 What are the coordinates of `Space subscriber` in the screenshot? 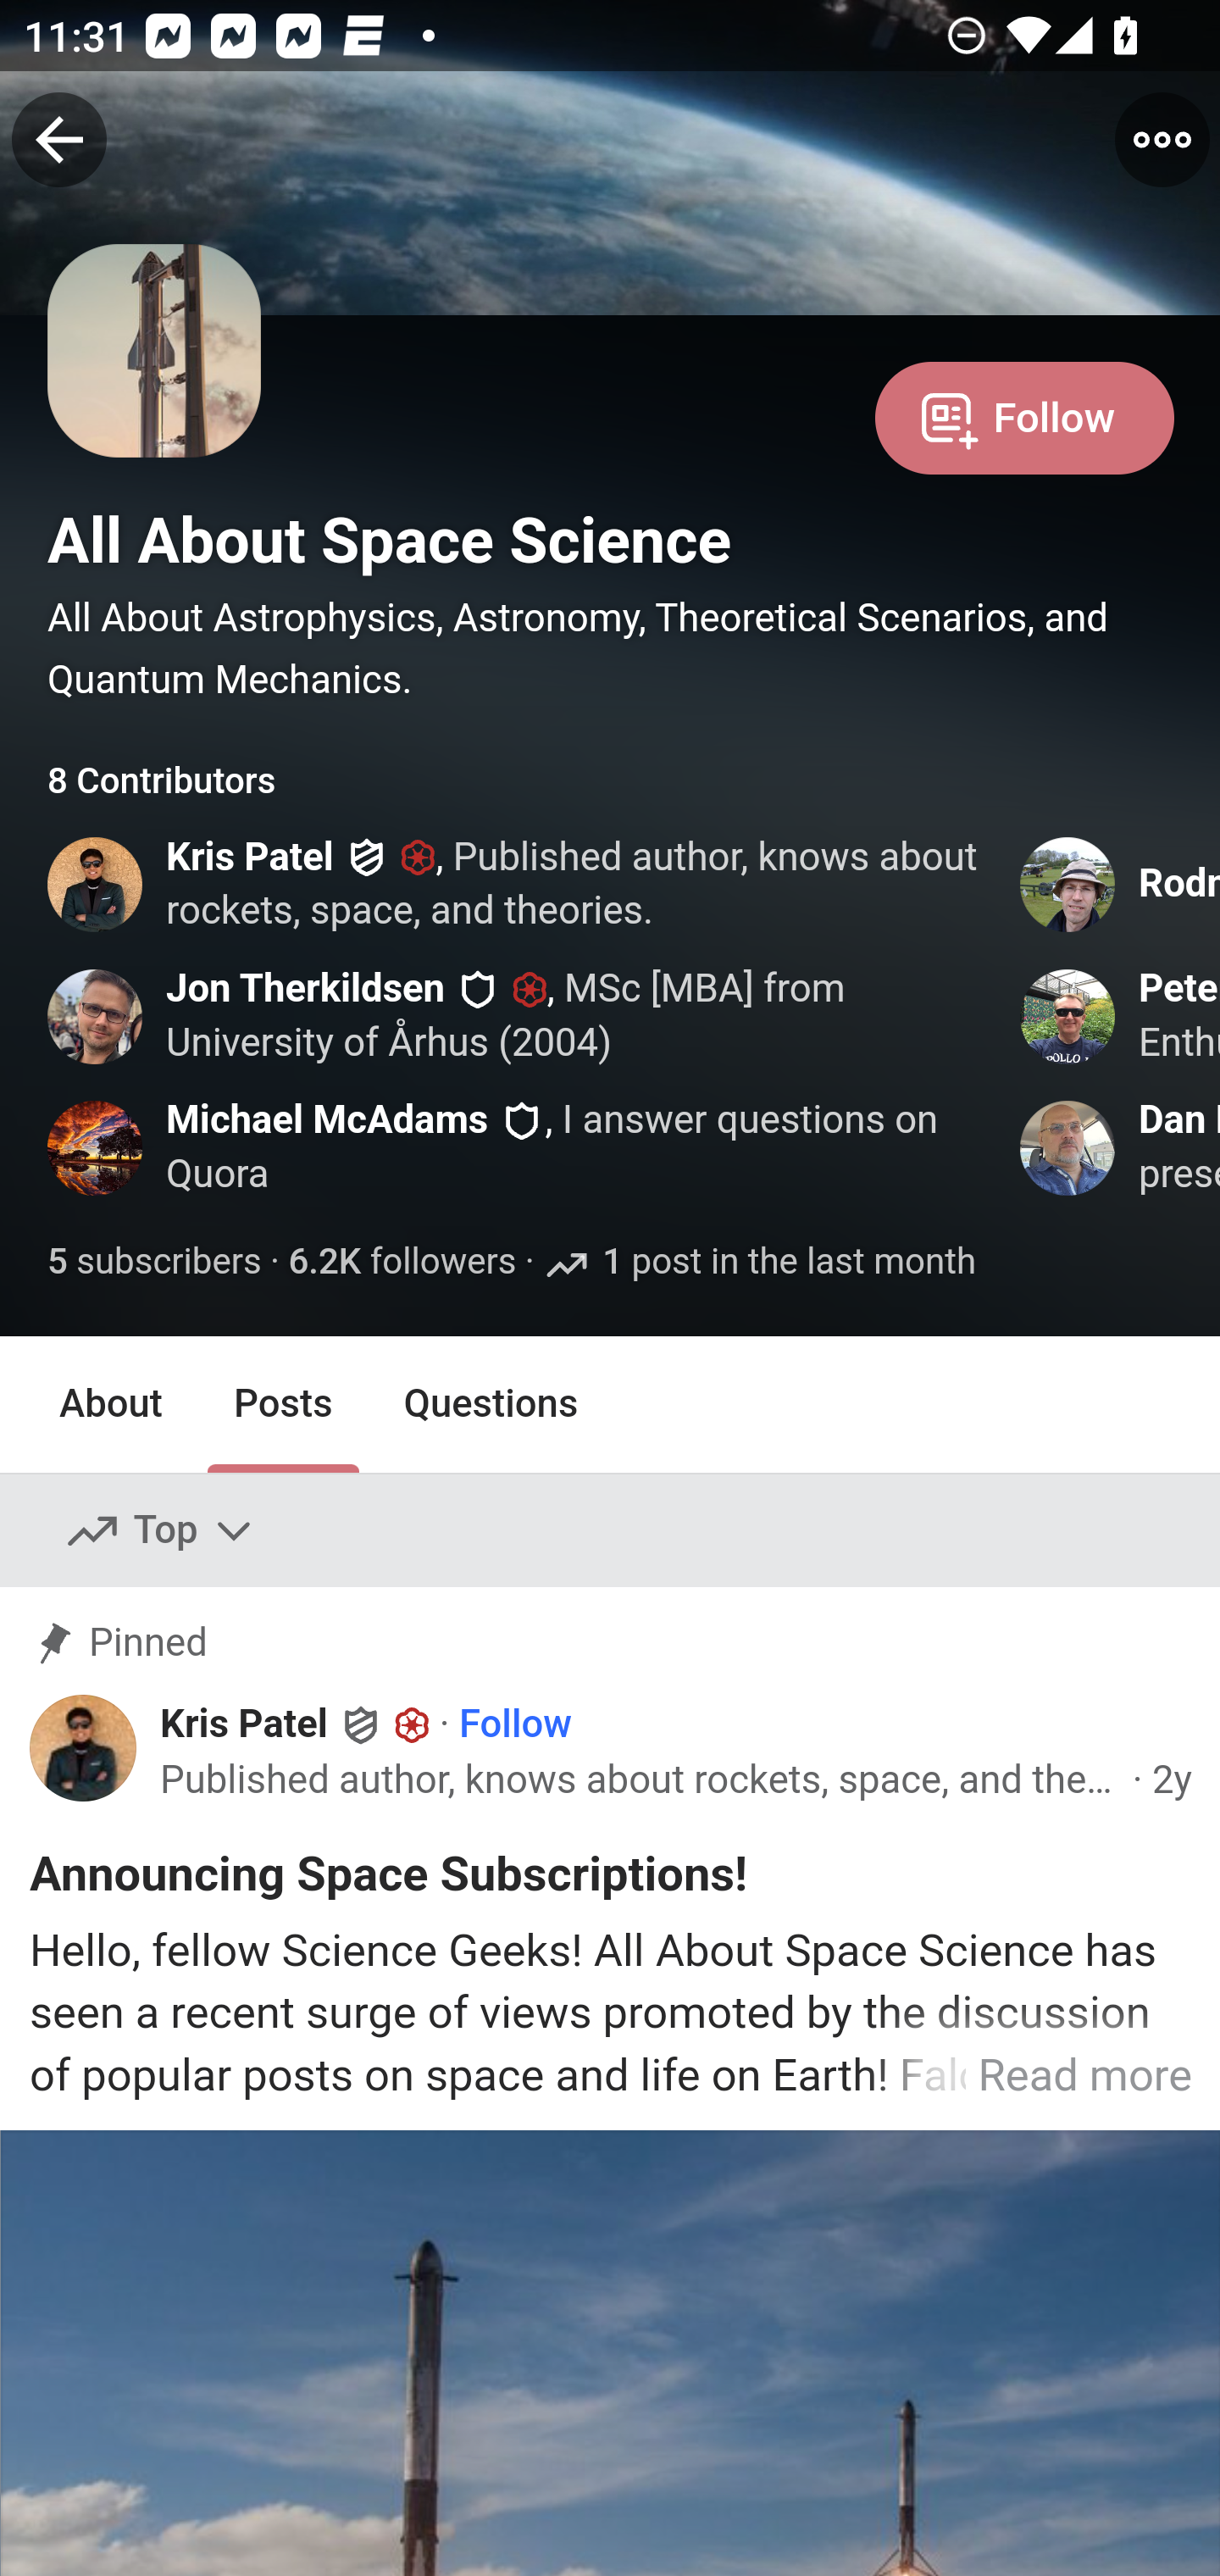 It's located at (412, 1724).